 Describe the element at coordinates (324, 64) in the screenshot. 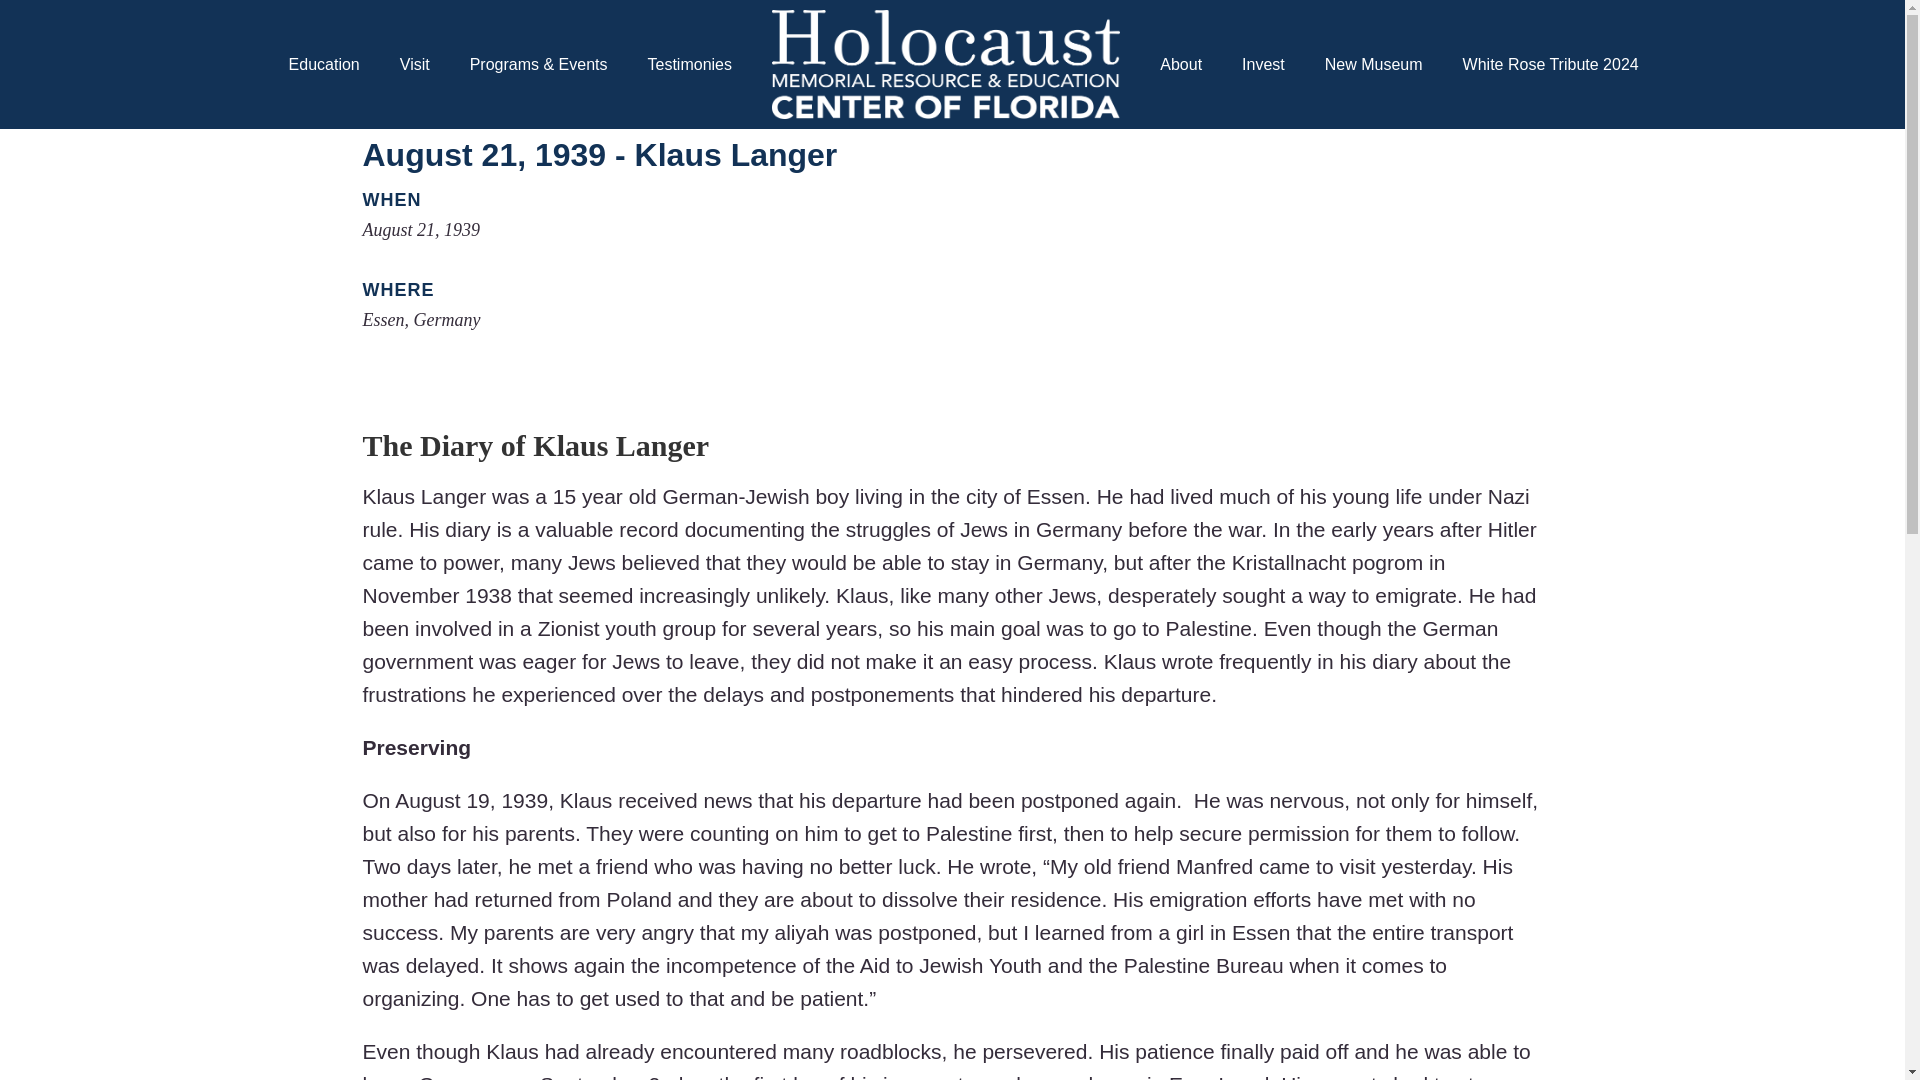

I see `Education` at that location.